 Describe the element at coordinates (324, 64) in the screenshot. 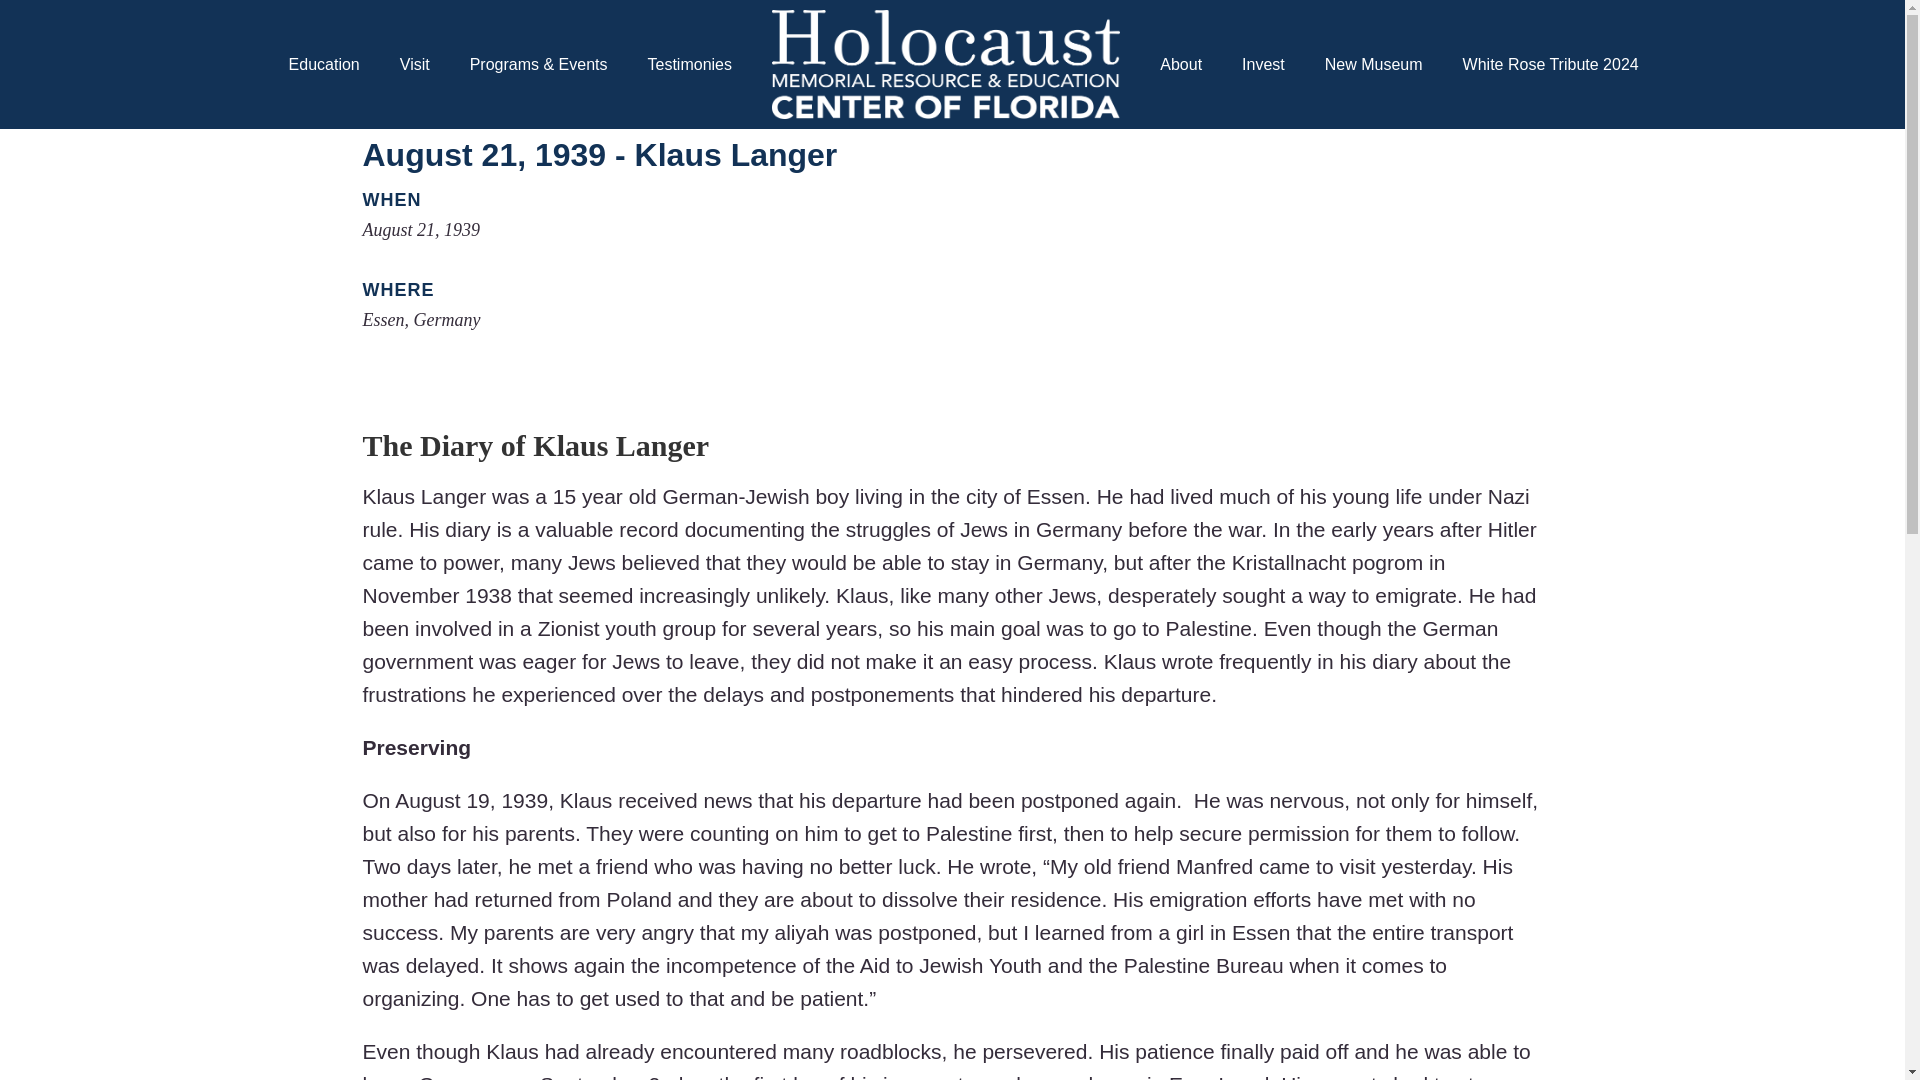

I see `Education` at that location.